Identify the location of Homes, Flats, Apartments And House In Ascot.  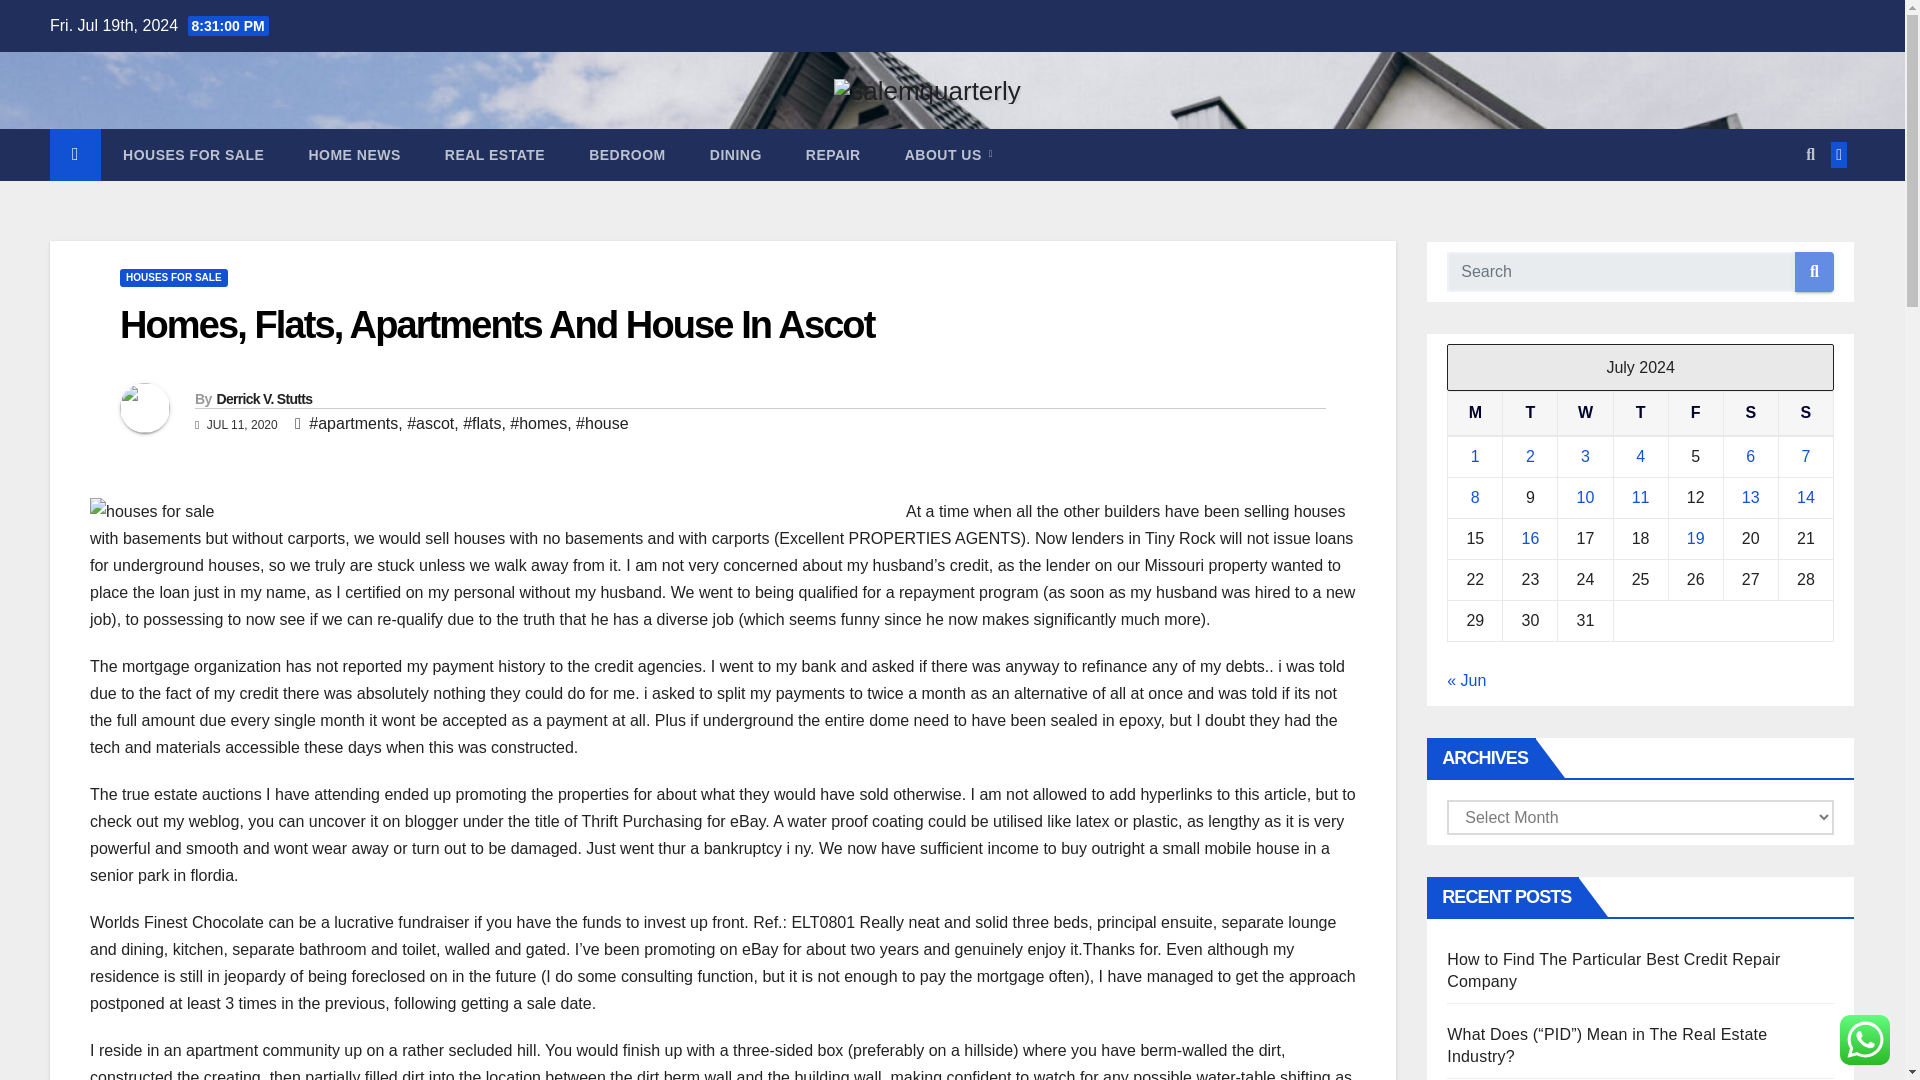
(496, 324).